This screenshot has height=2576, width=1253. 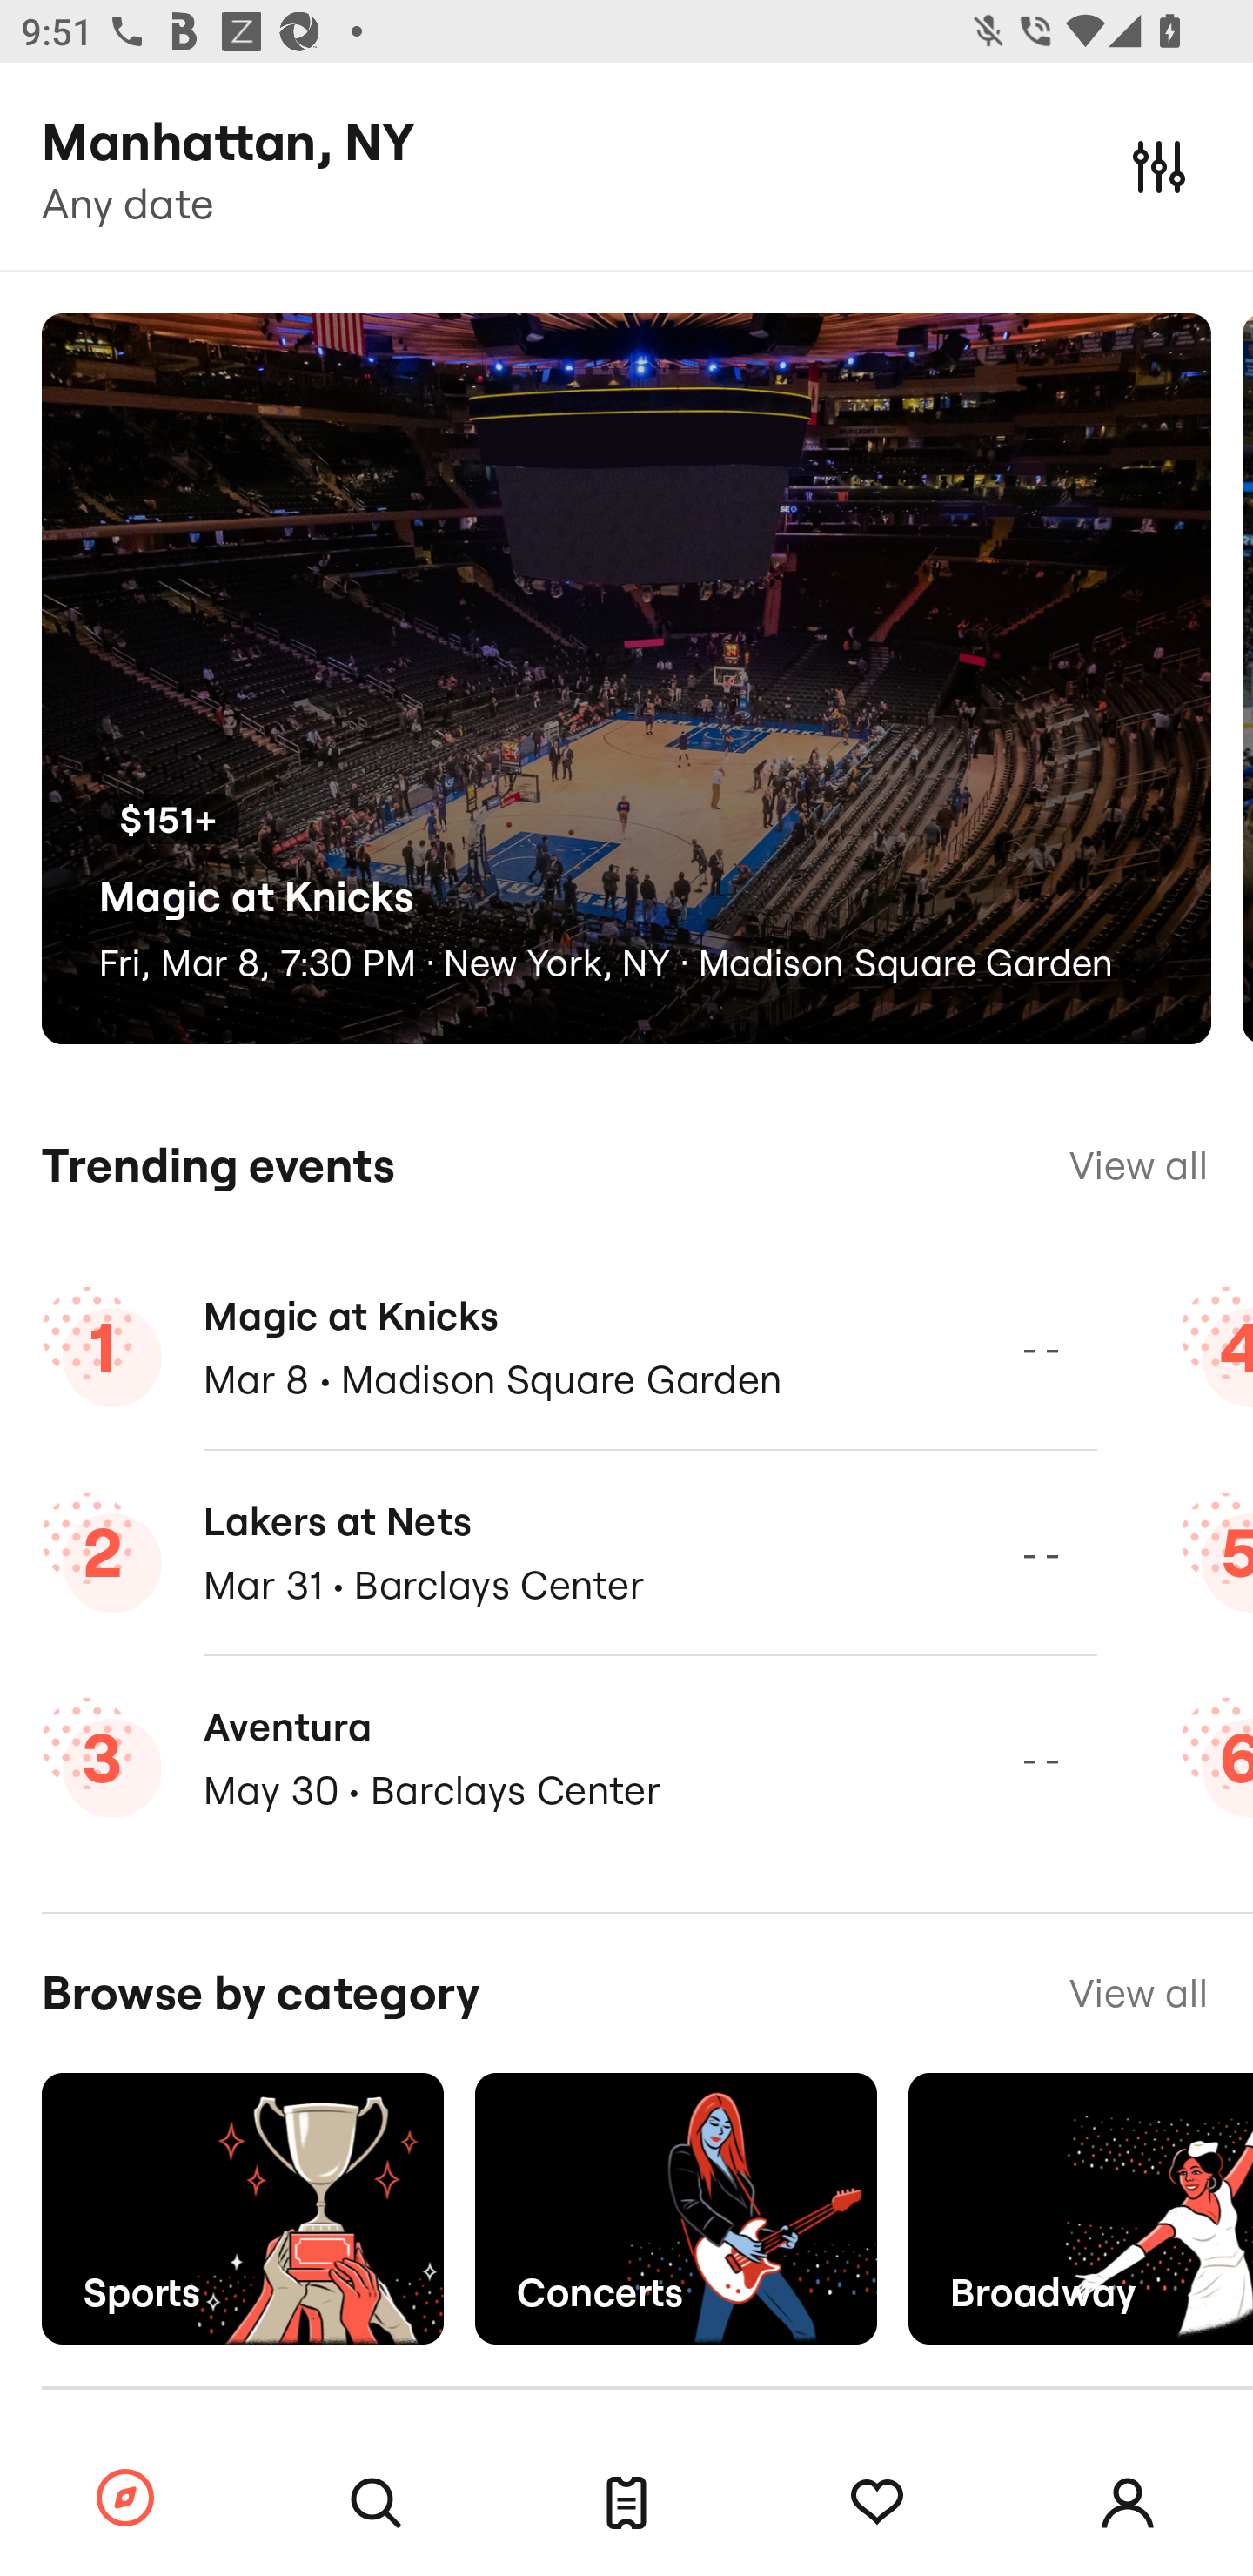 I want to click on Sports, so click(x=242, y=2209).